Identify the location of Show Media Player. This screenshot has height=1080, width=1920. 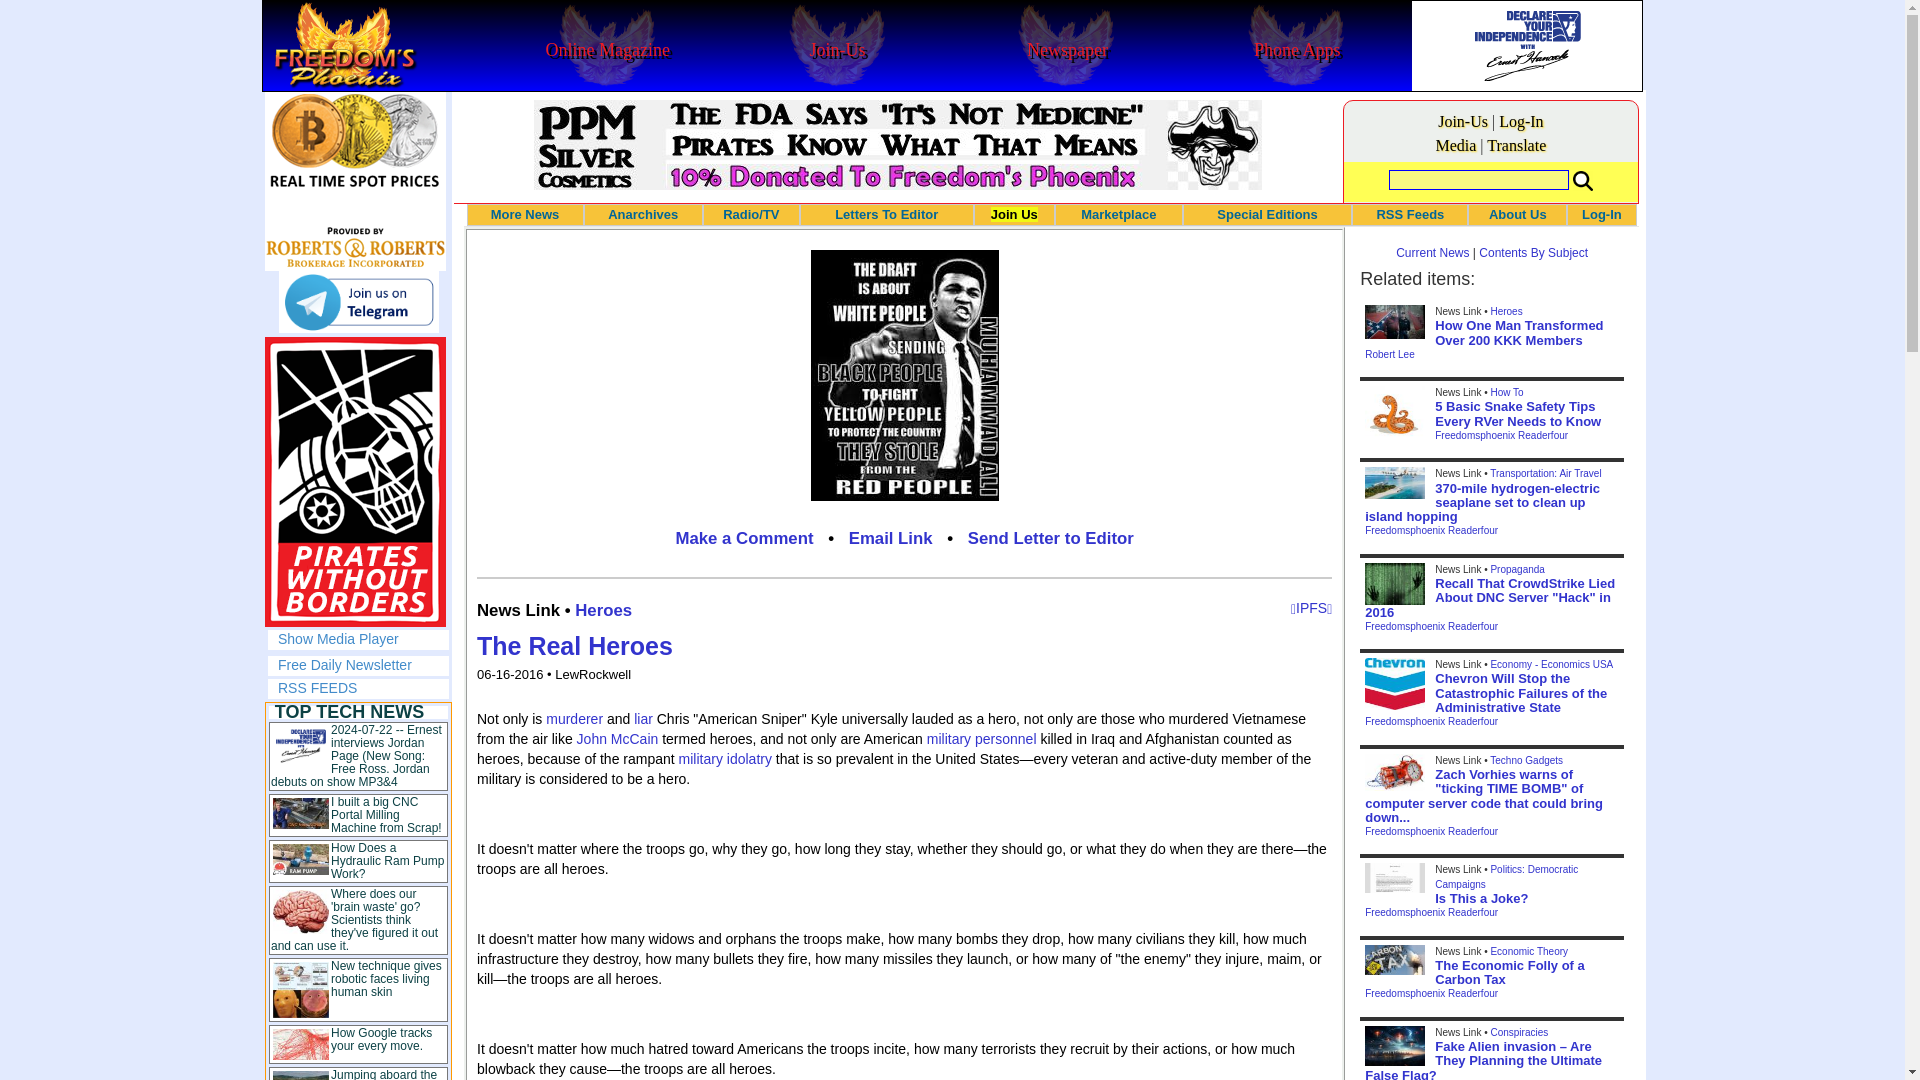
(338, 638).